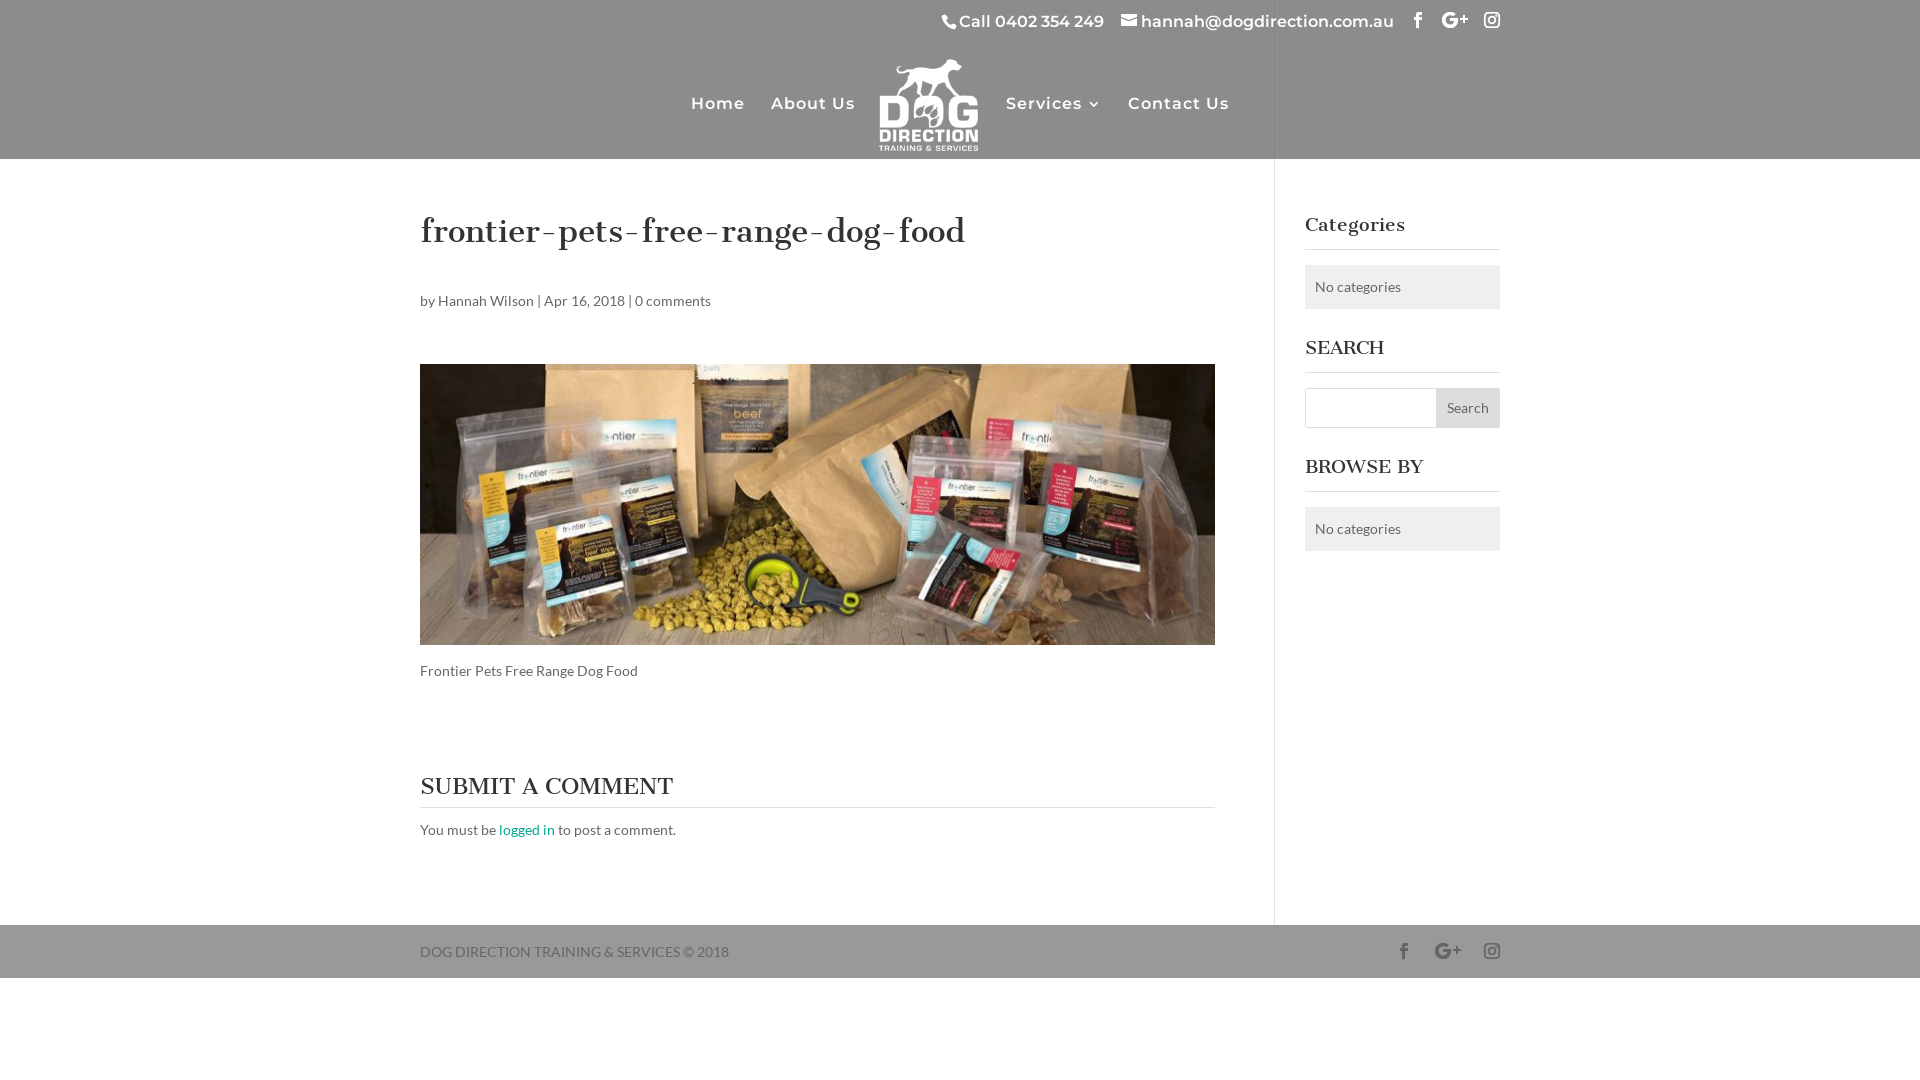 This screenshot has height=1080, width=1920. Describe the element at coordinates (1049, 22) in the screenshot. I see `0402 354 249` at that location.